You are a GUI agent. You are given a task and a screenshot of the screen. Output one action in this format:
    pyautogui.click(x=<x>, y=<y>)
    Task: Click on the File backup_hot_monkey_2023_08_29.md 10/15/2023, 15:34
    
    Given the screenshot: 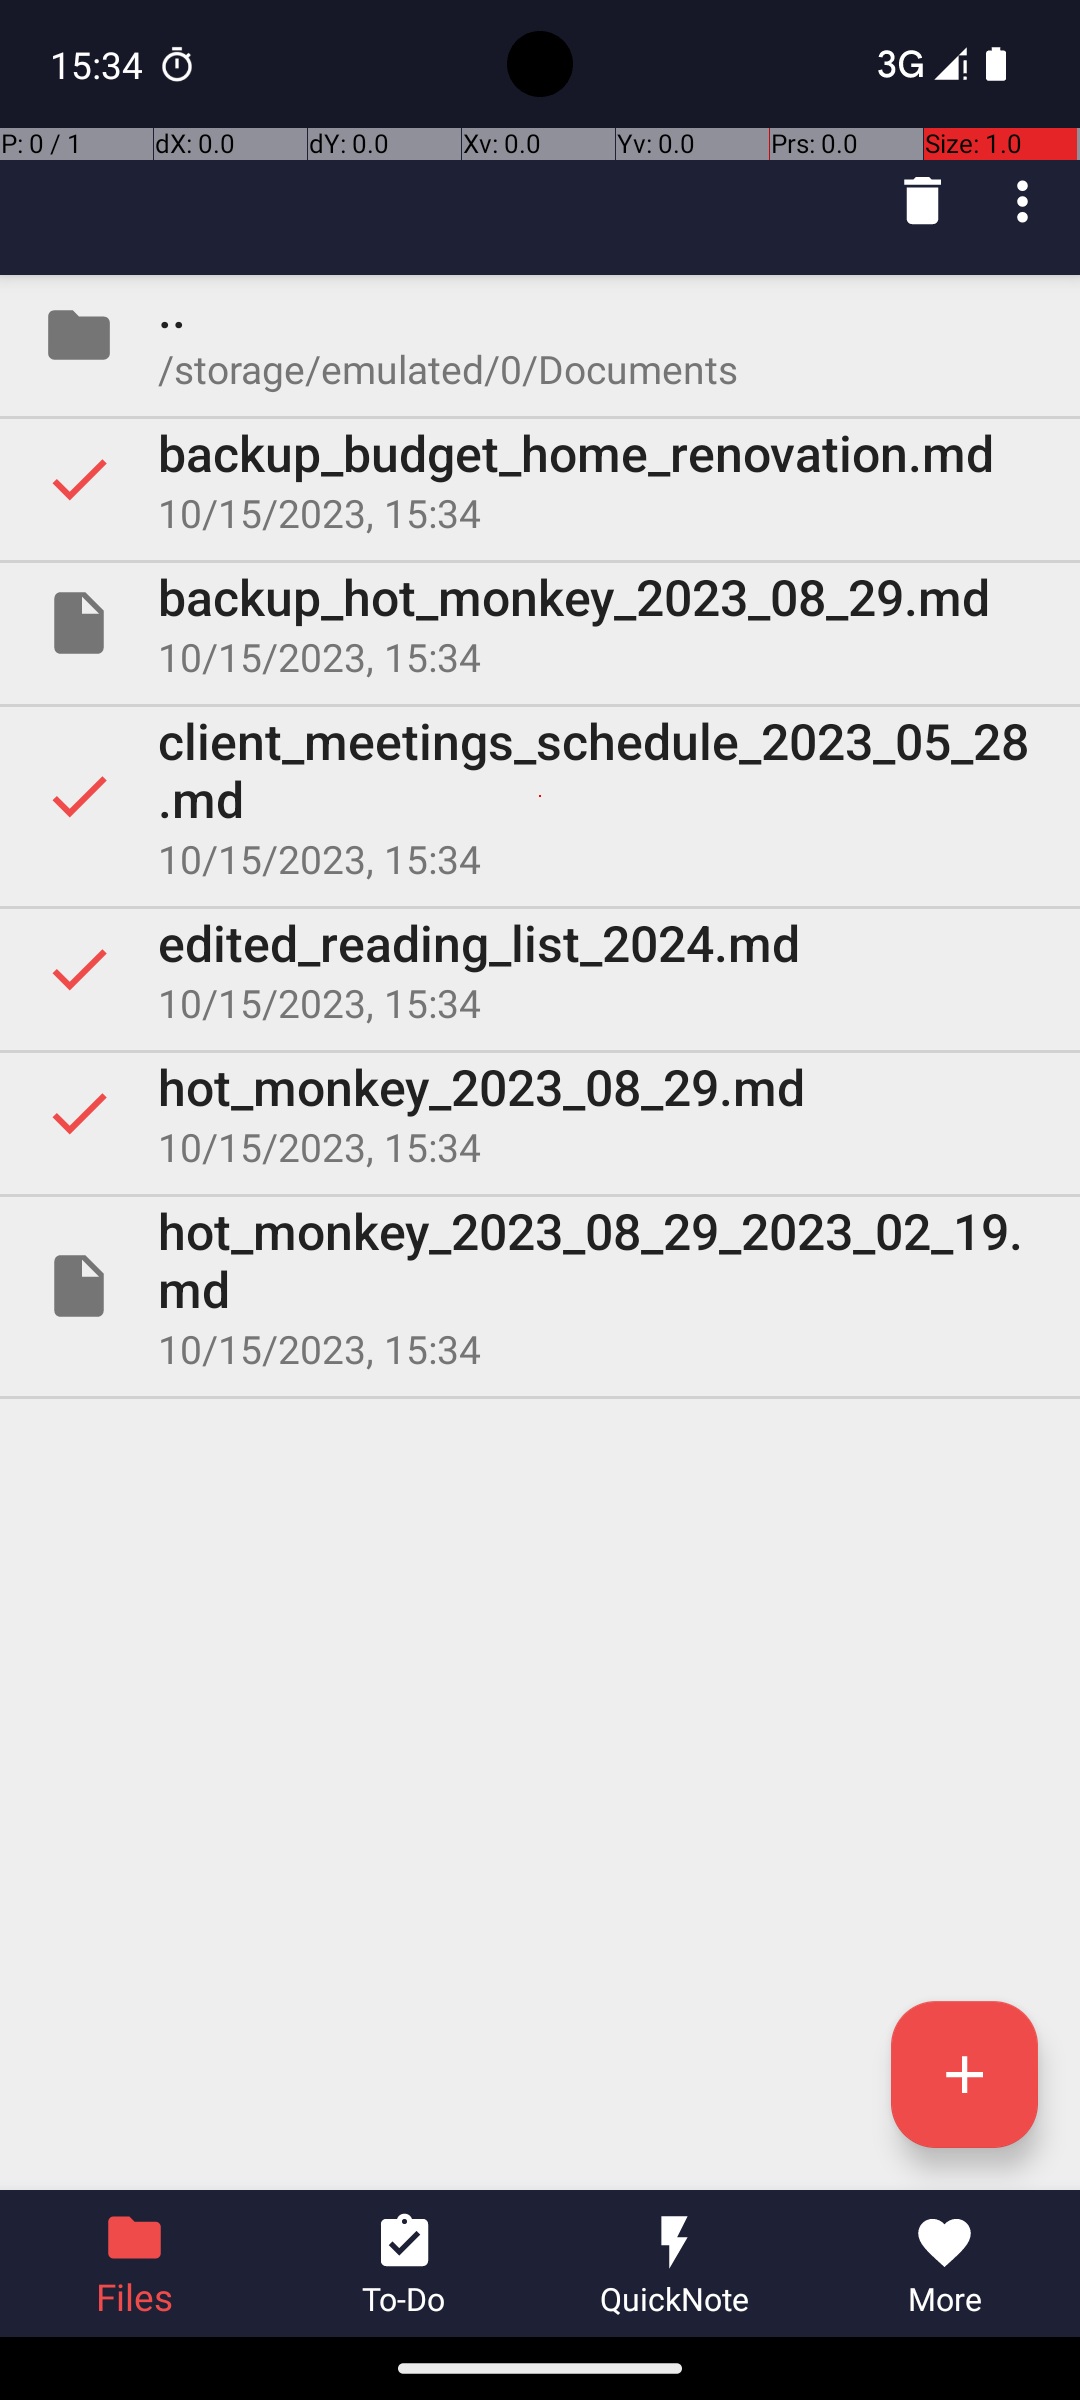 What is the action you would take?
    pyautogui.click(x=540, y=623)
    